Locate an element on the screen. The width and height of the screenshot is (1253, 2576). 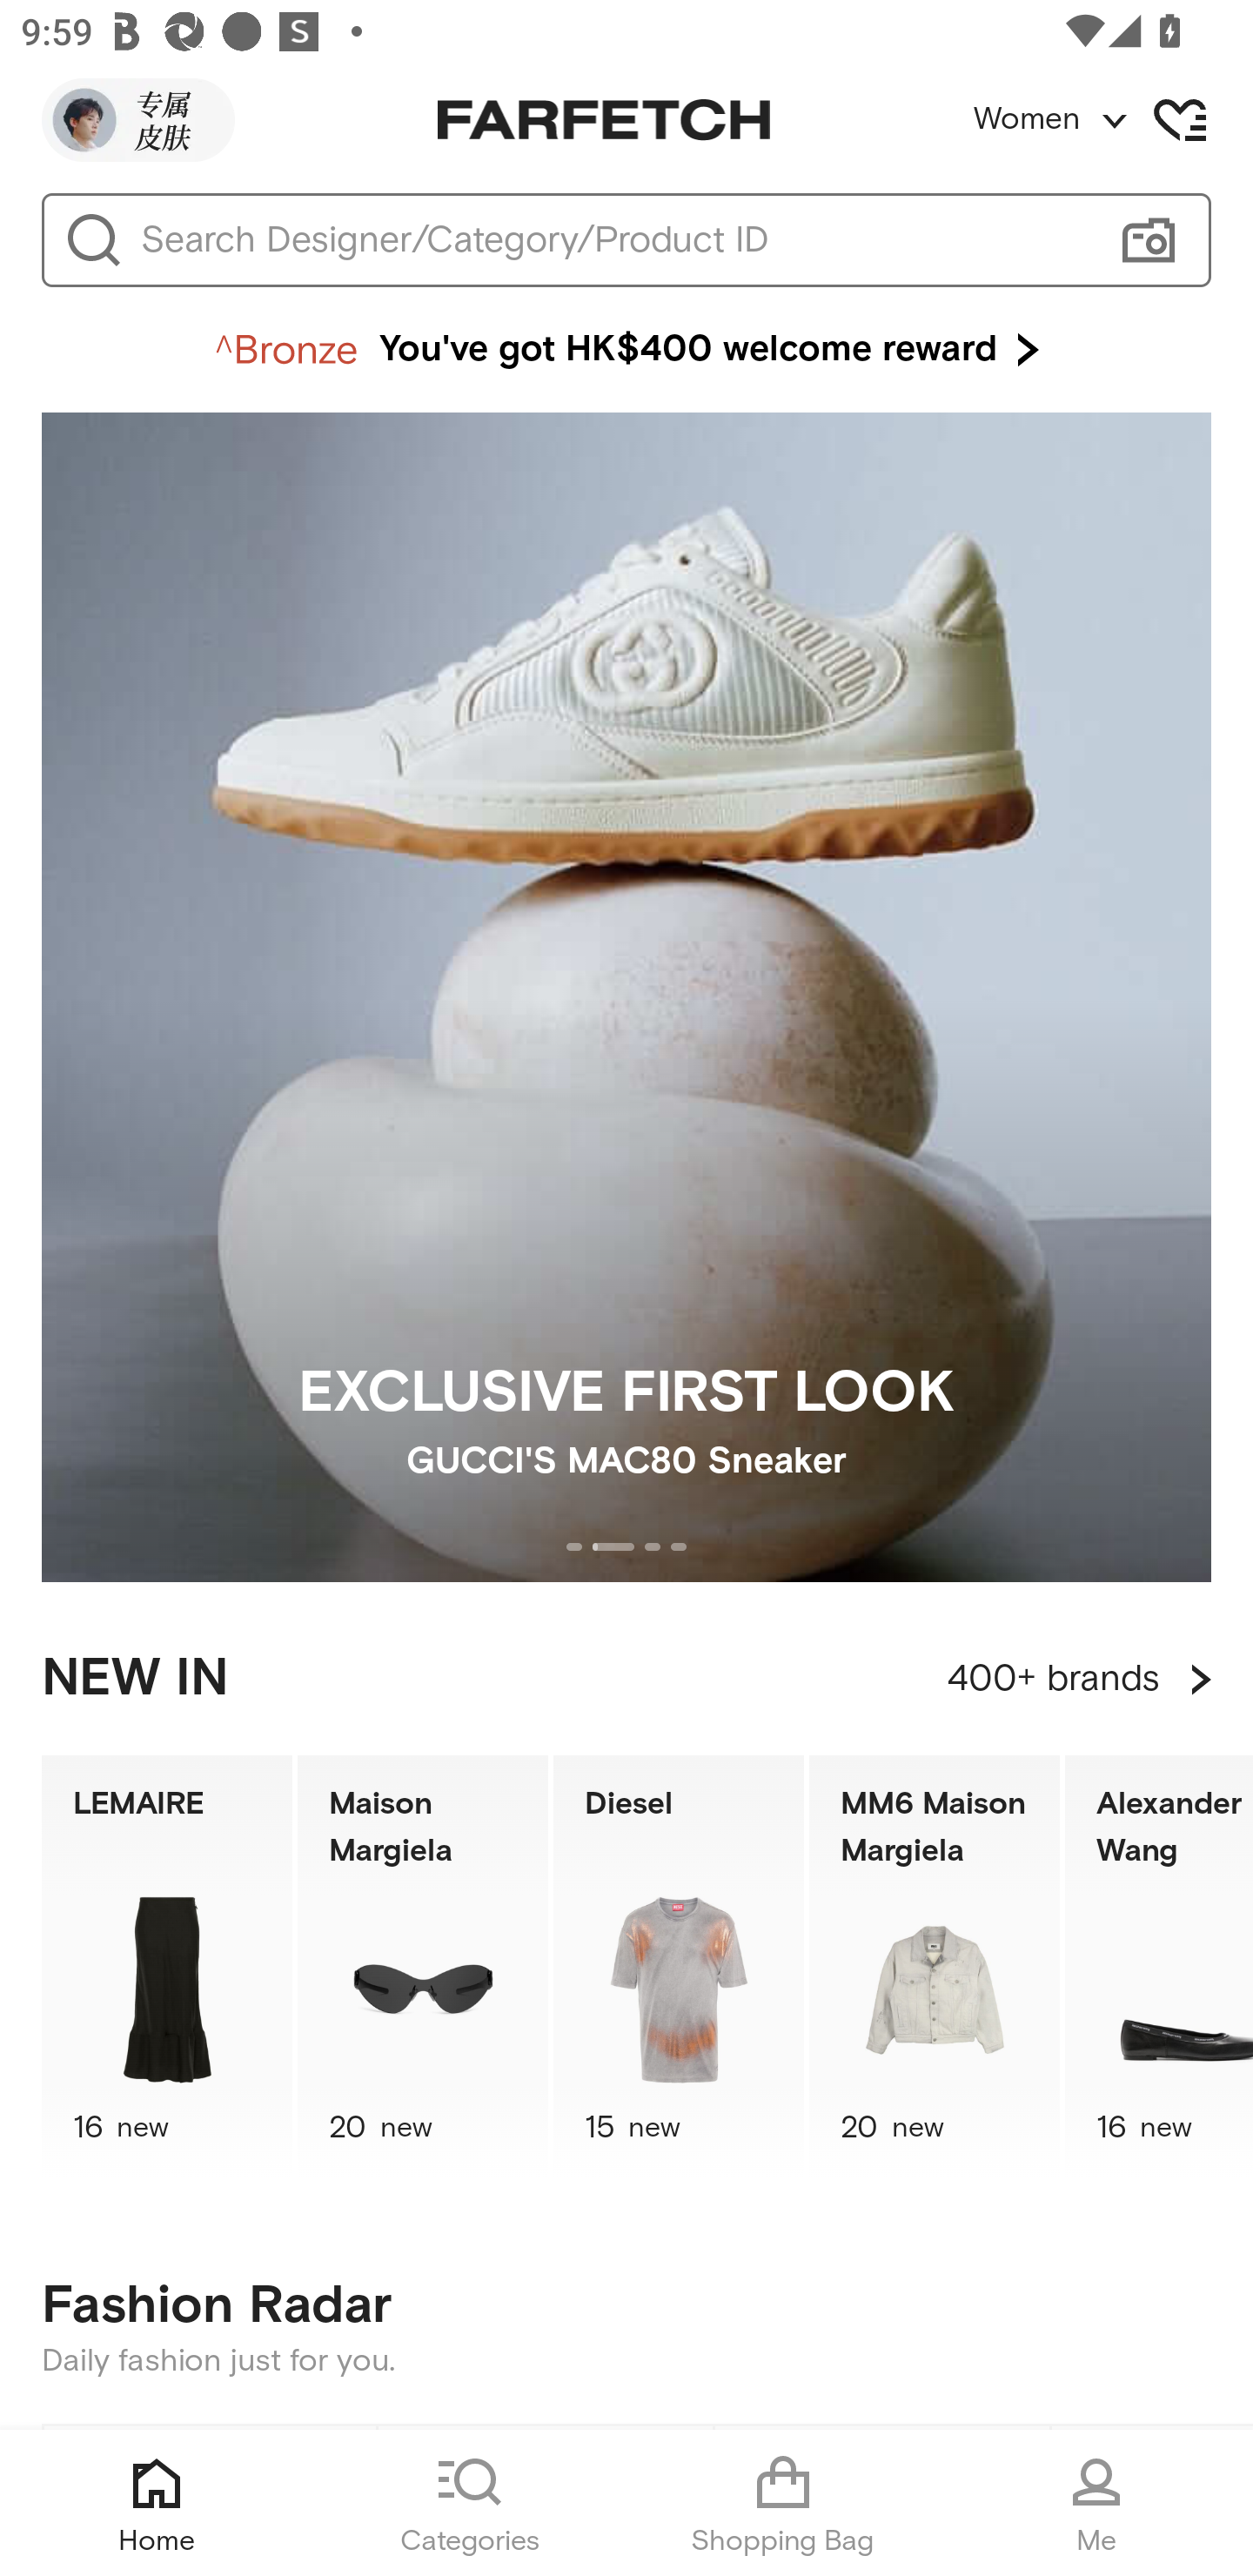
LEMAIRE 16  new is located at coordinates (166, 1967).